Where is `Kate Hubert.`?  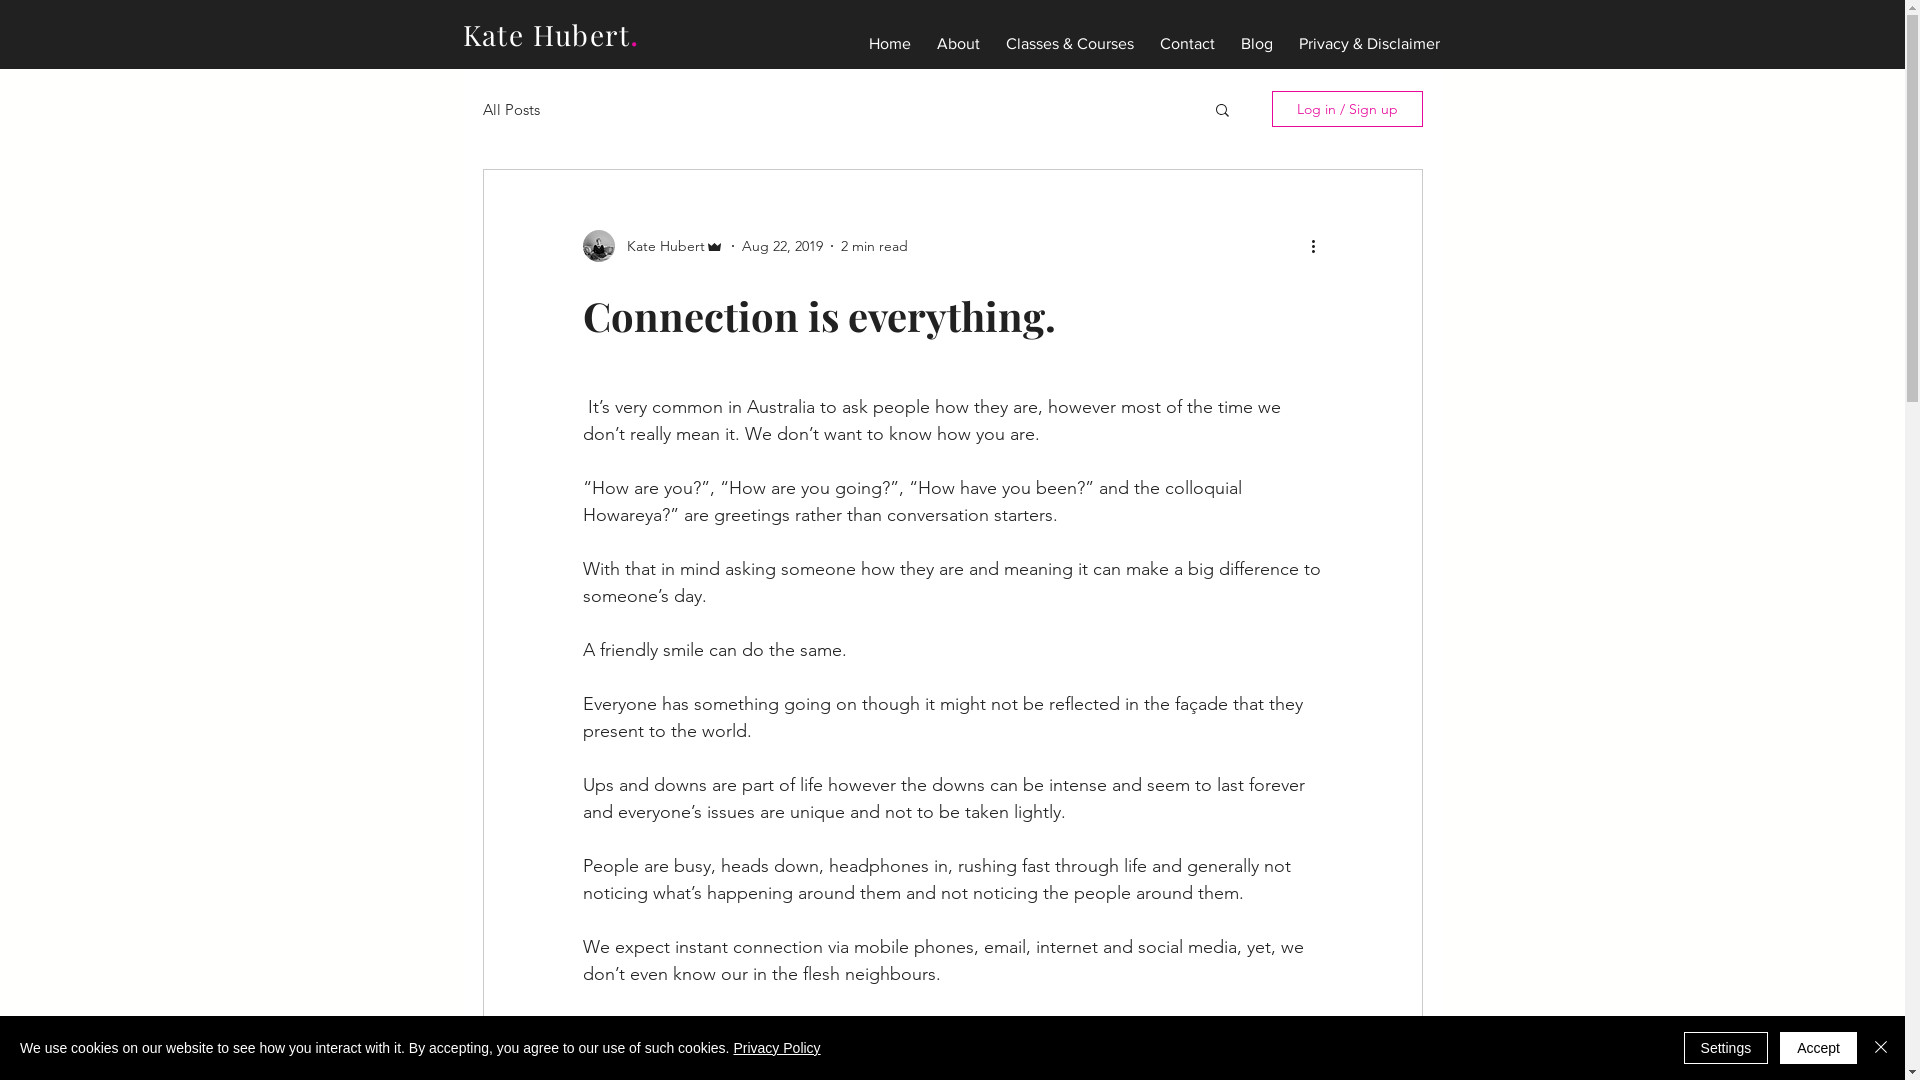 Kate Hubert. is located at coordinates (550, 34).